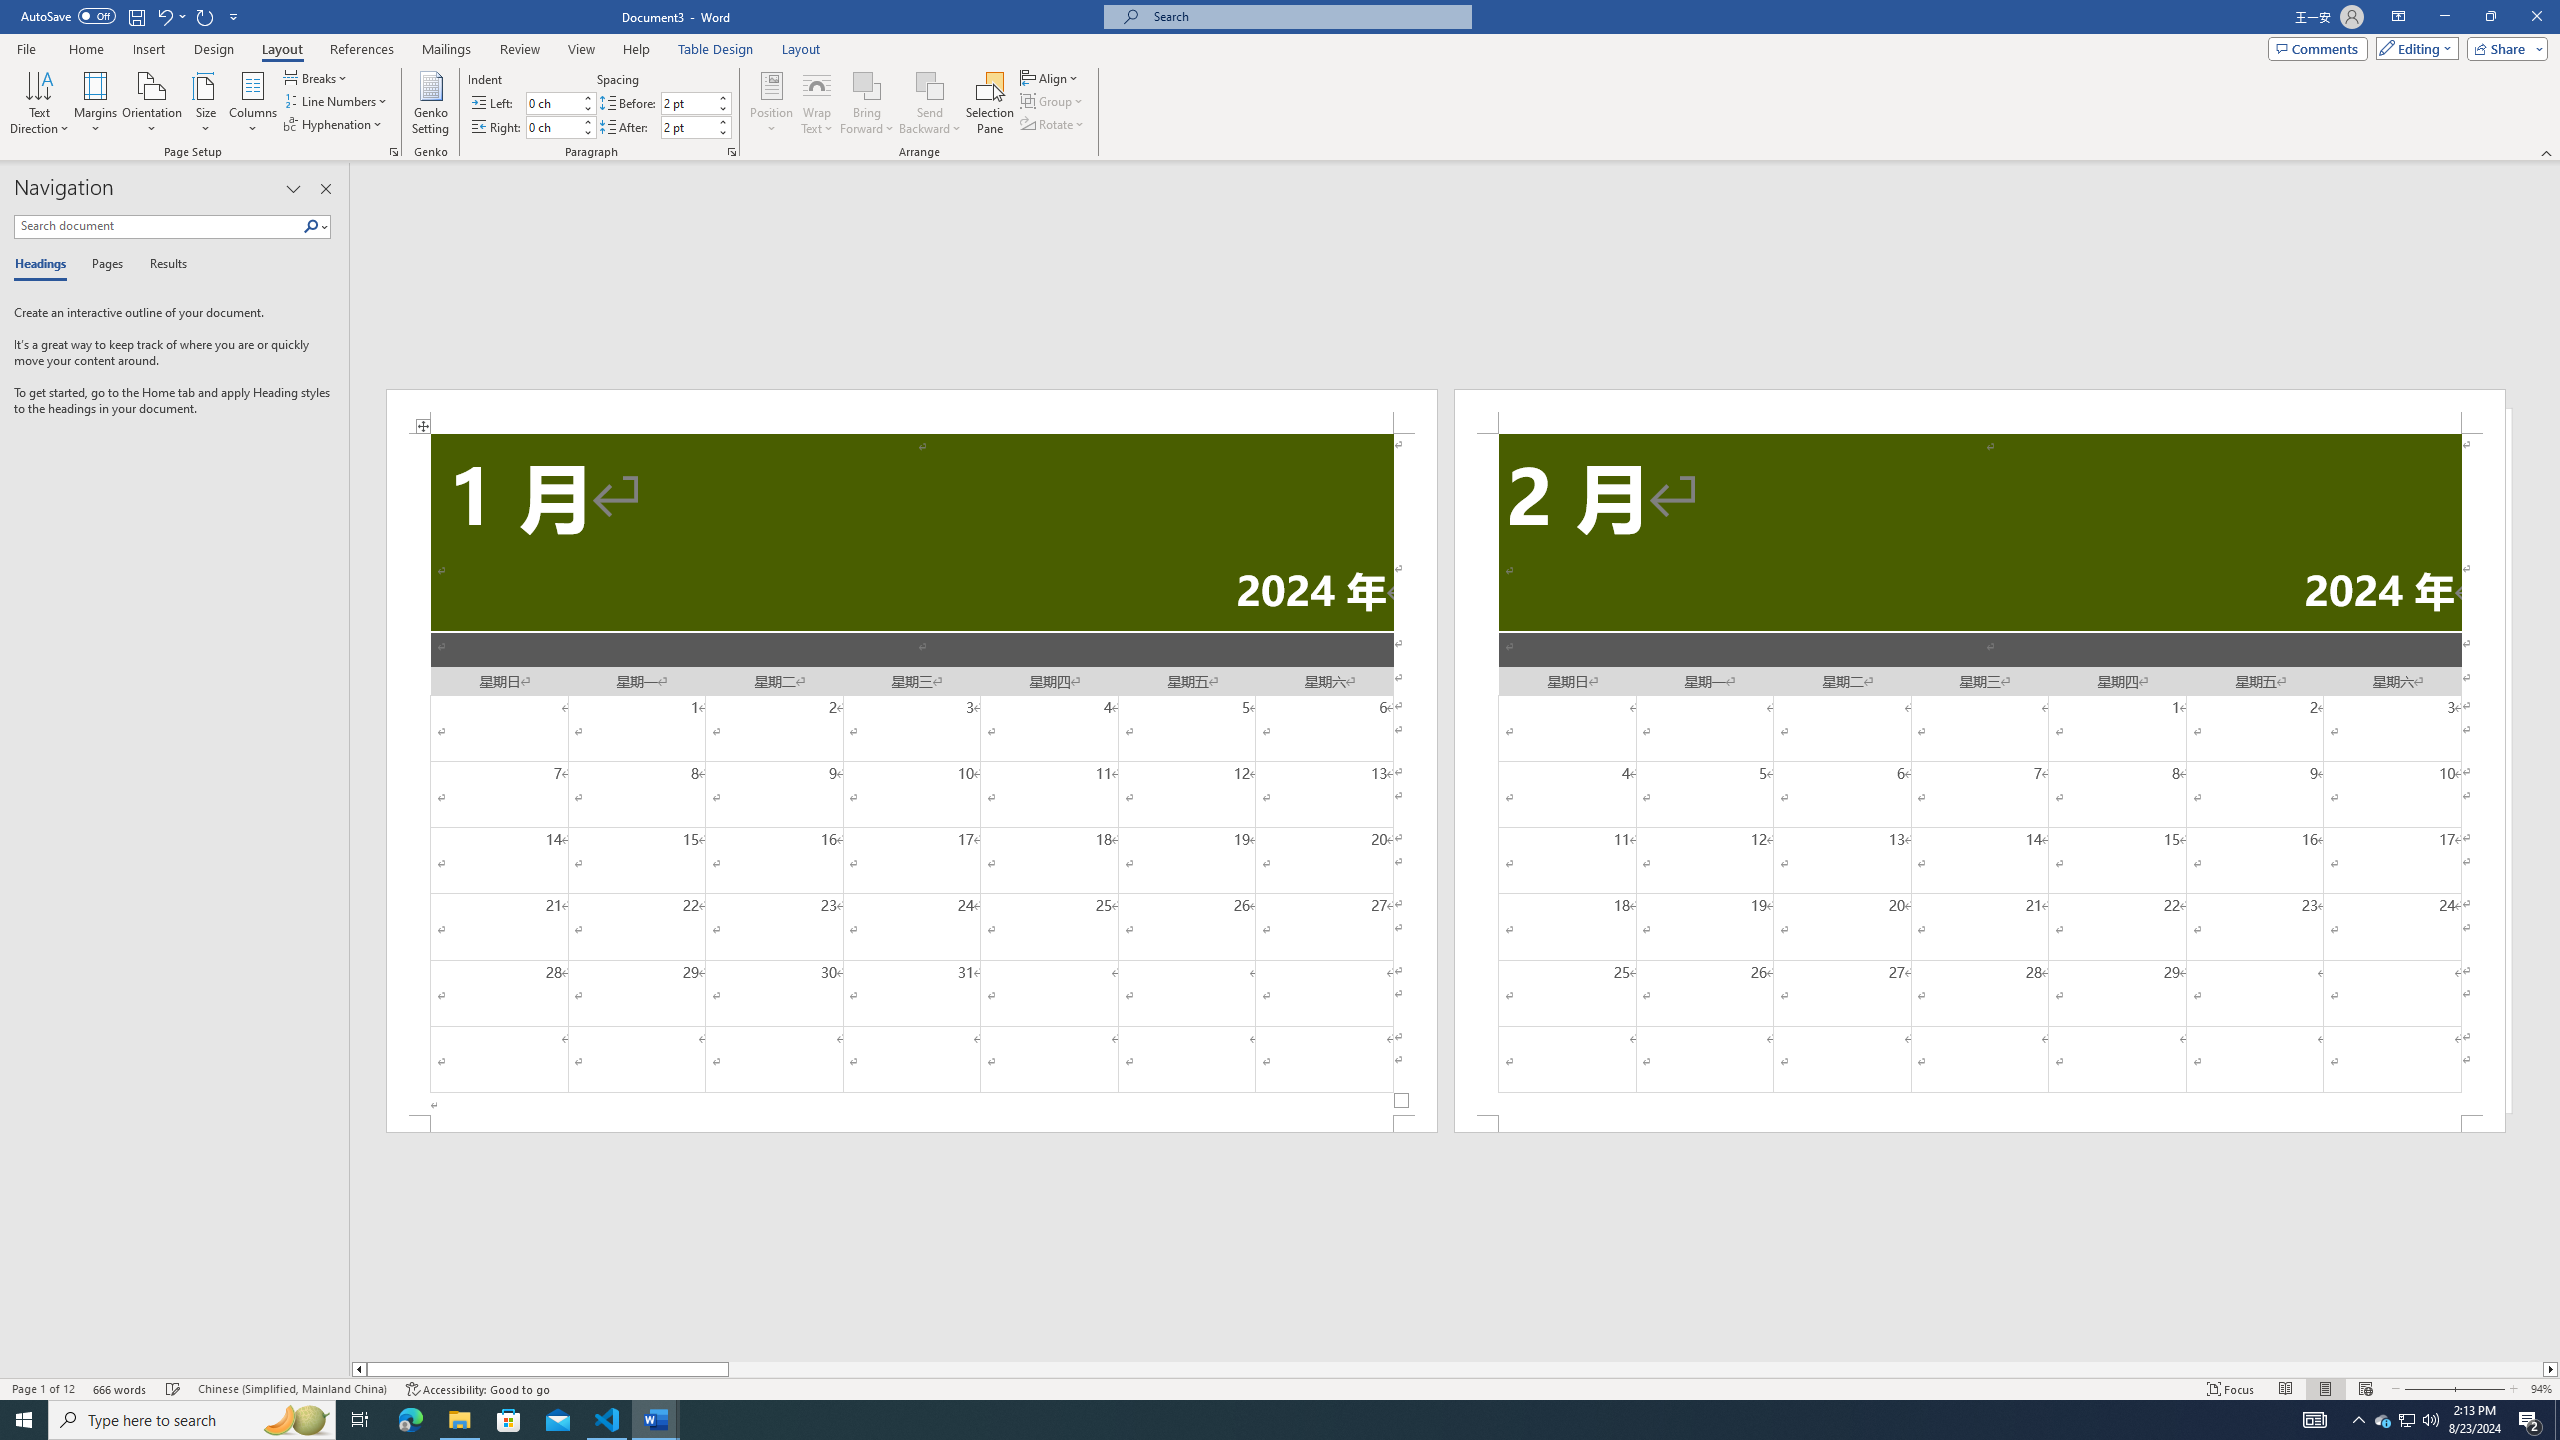 The image size is (2560, 1440). Describe the element at coordinates (2551, 1369) in the screenshot. I see `Column right` at that location.